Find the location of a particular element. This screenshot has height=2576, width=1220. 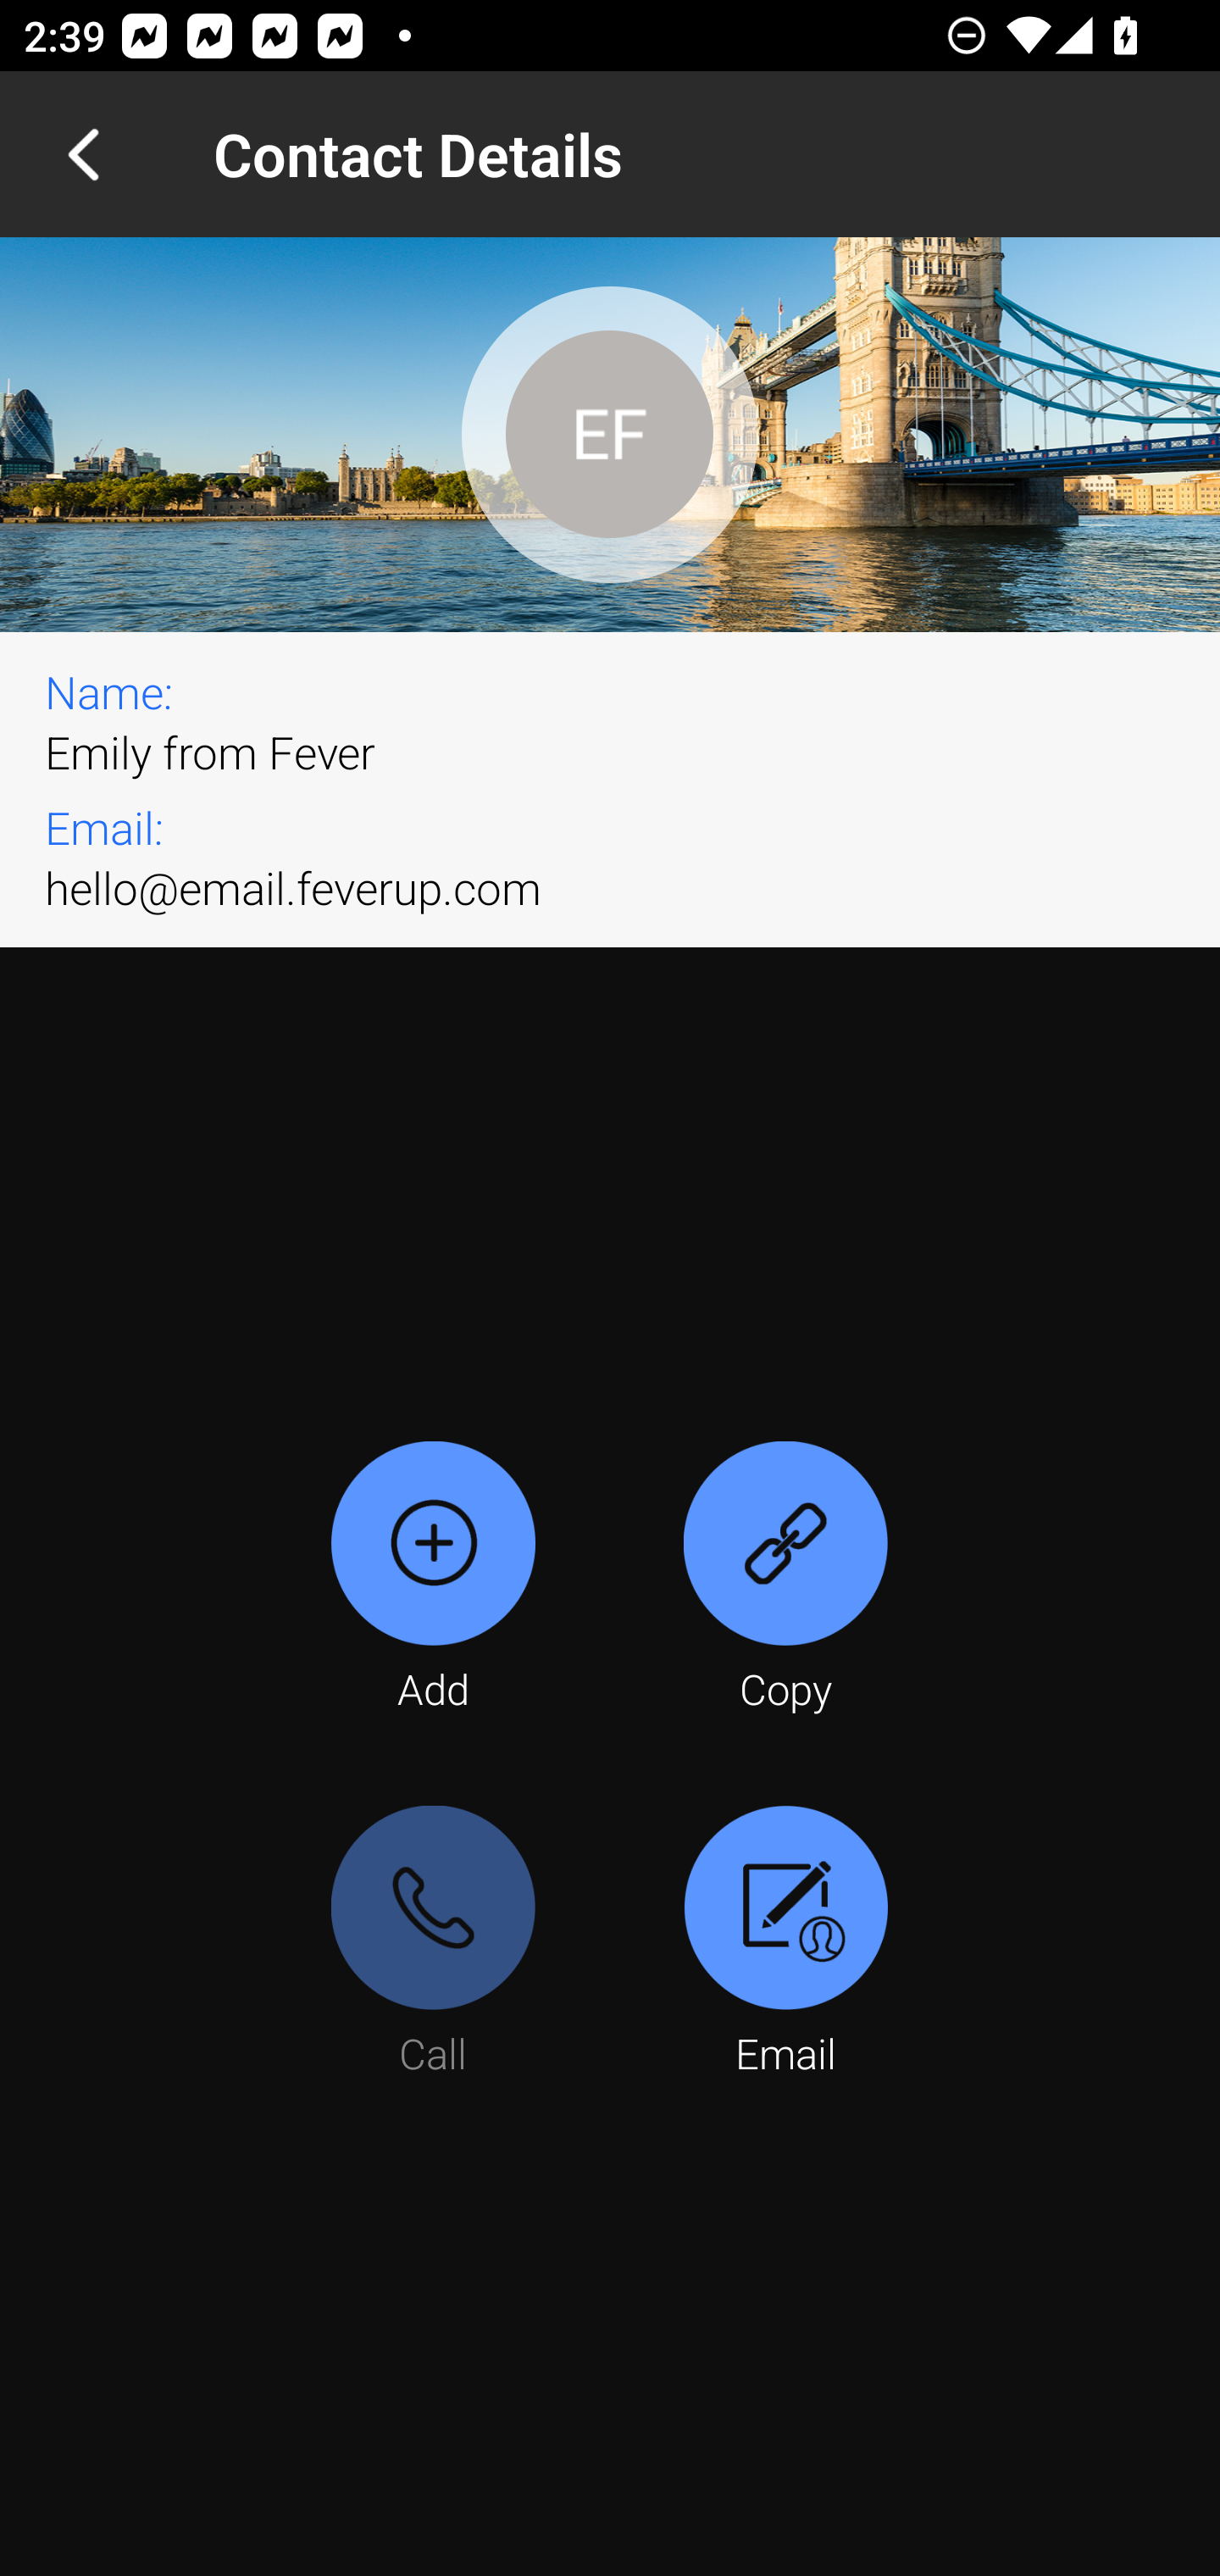

Email is located at coordinates (785, 1944).